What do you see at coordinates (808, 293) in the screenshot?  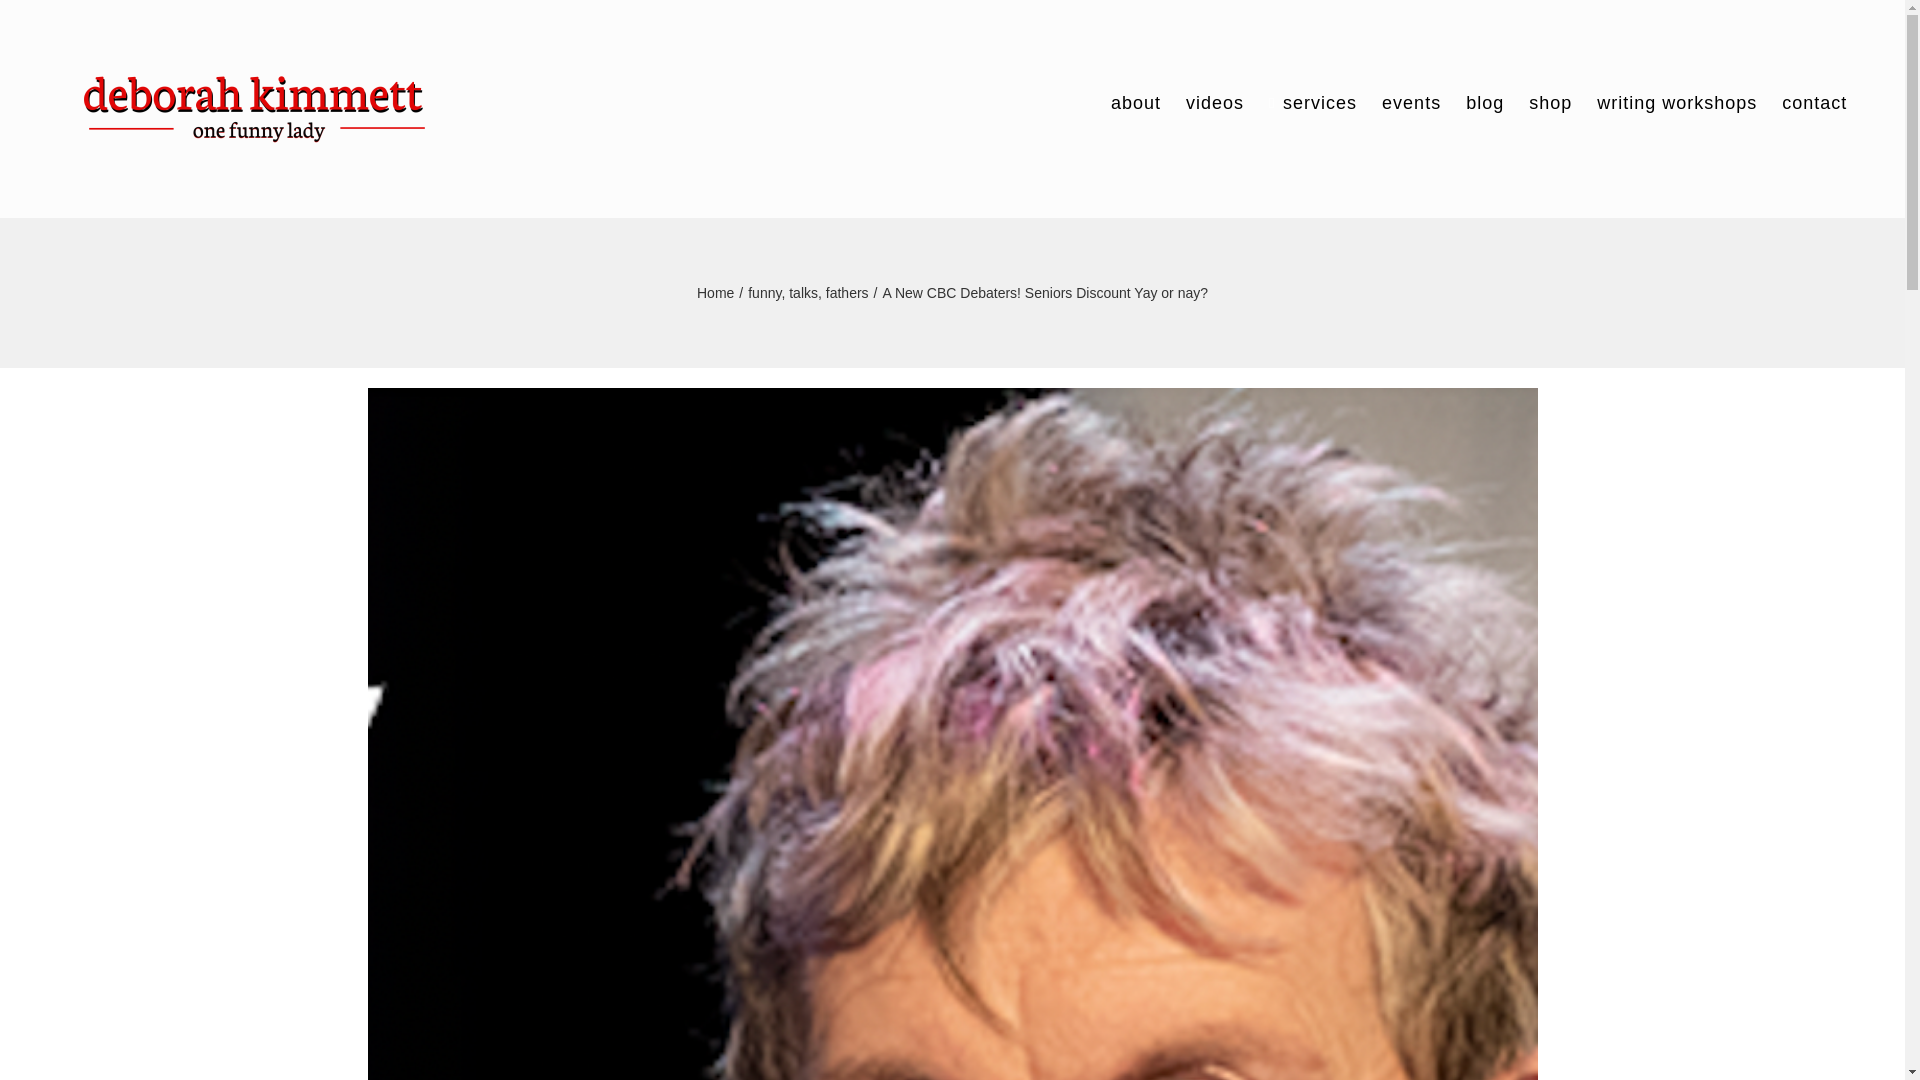 I see `funny, talks, fathers` at bounding box center [808, 293].